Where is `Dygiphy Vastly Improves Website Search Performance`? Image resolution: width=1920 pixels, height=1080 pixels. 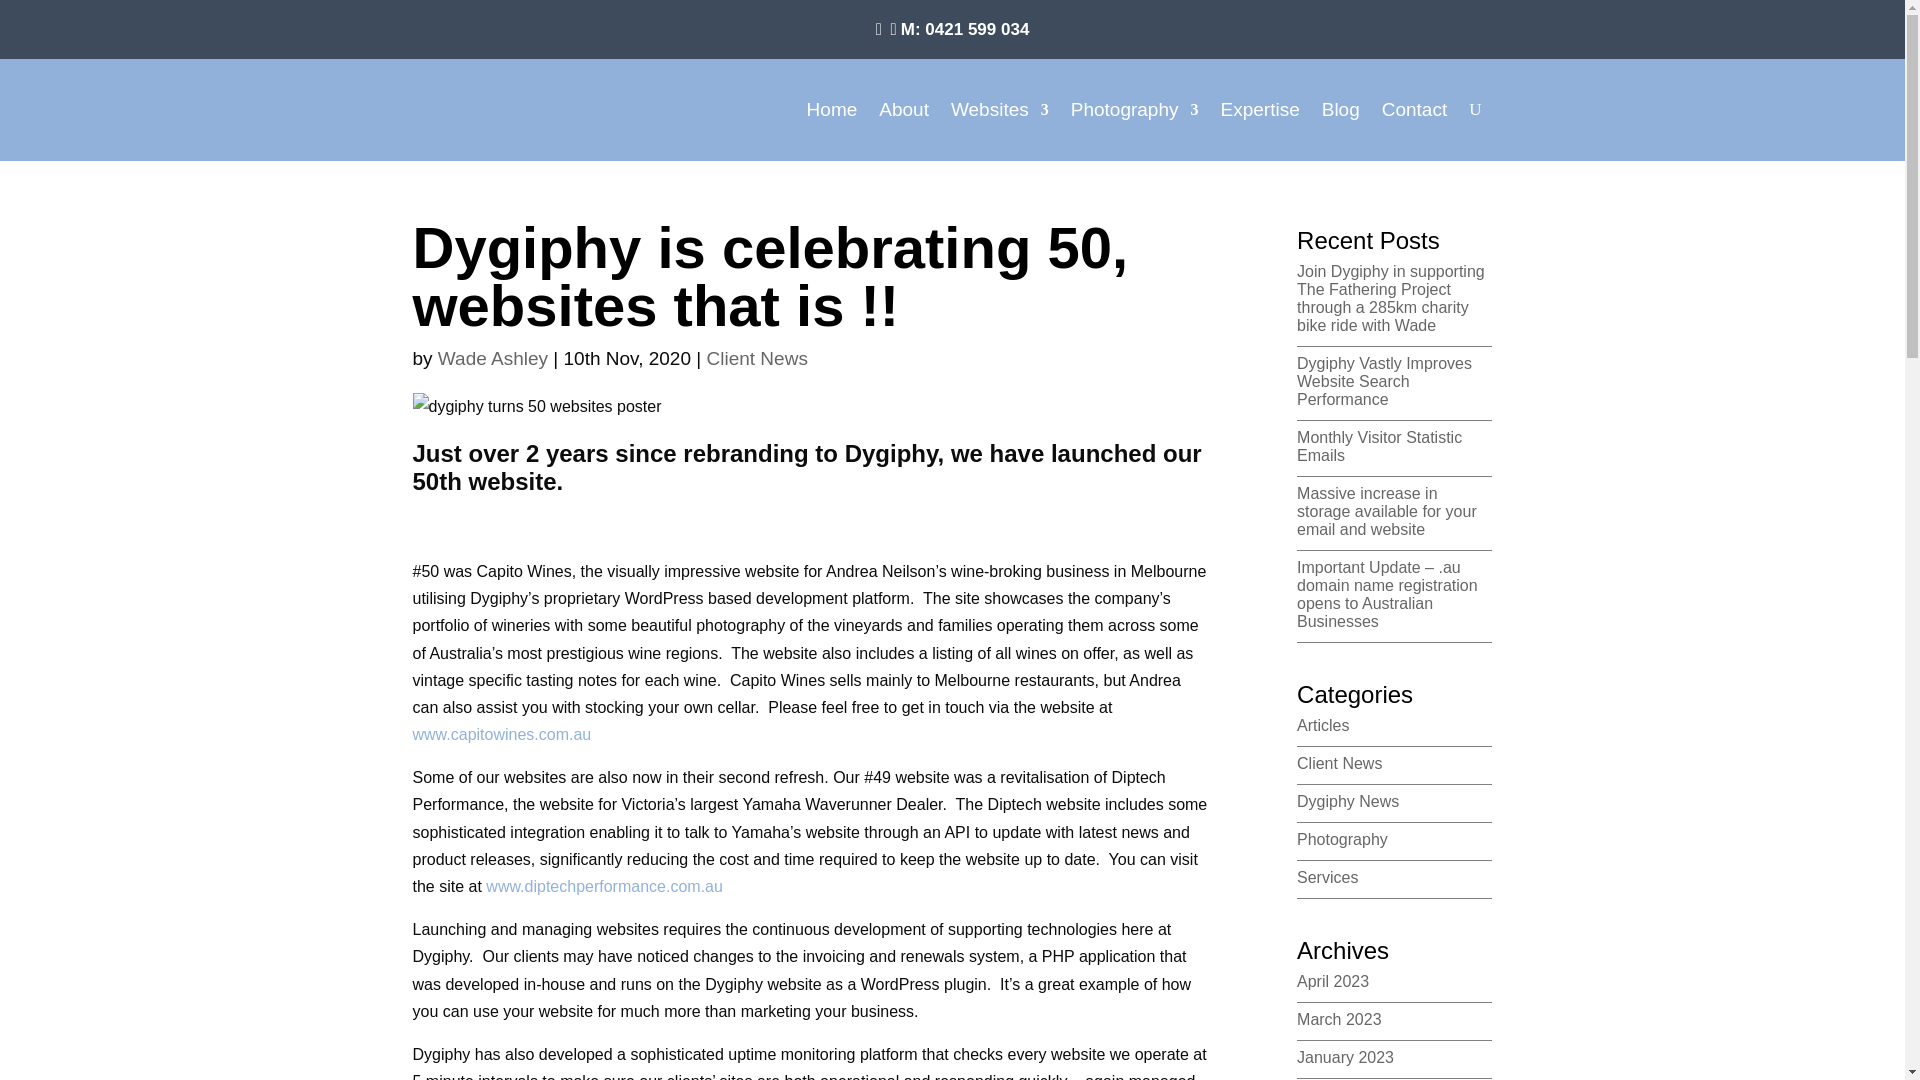
Dygiphy Vastly Improves Website Search Performance is located at coordinates (1384, 382).